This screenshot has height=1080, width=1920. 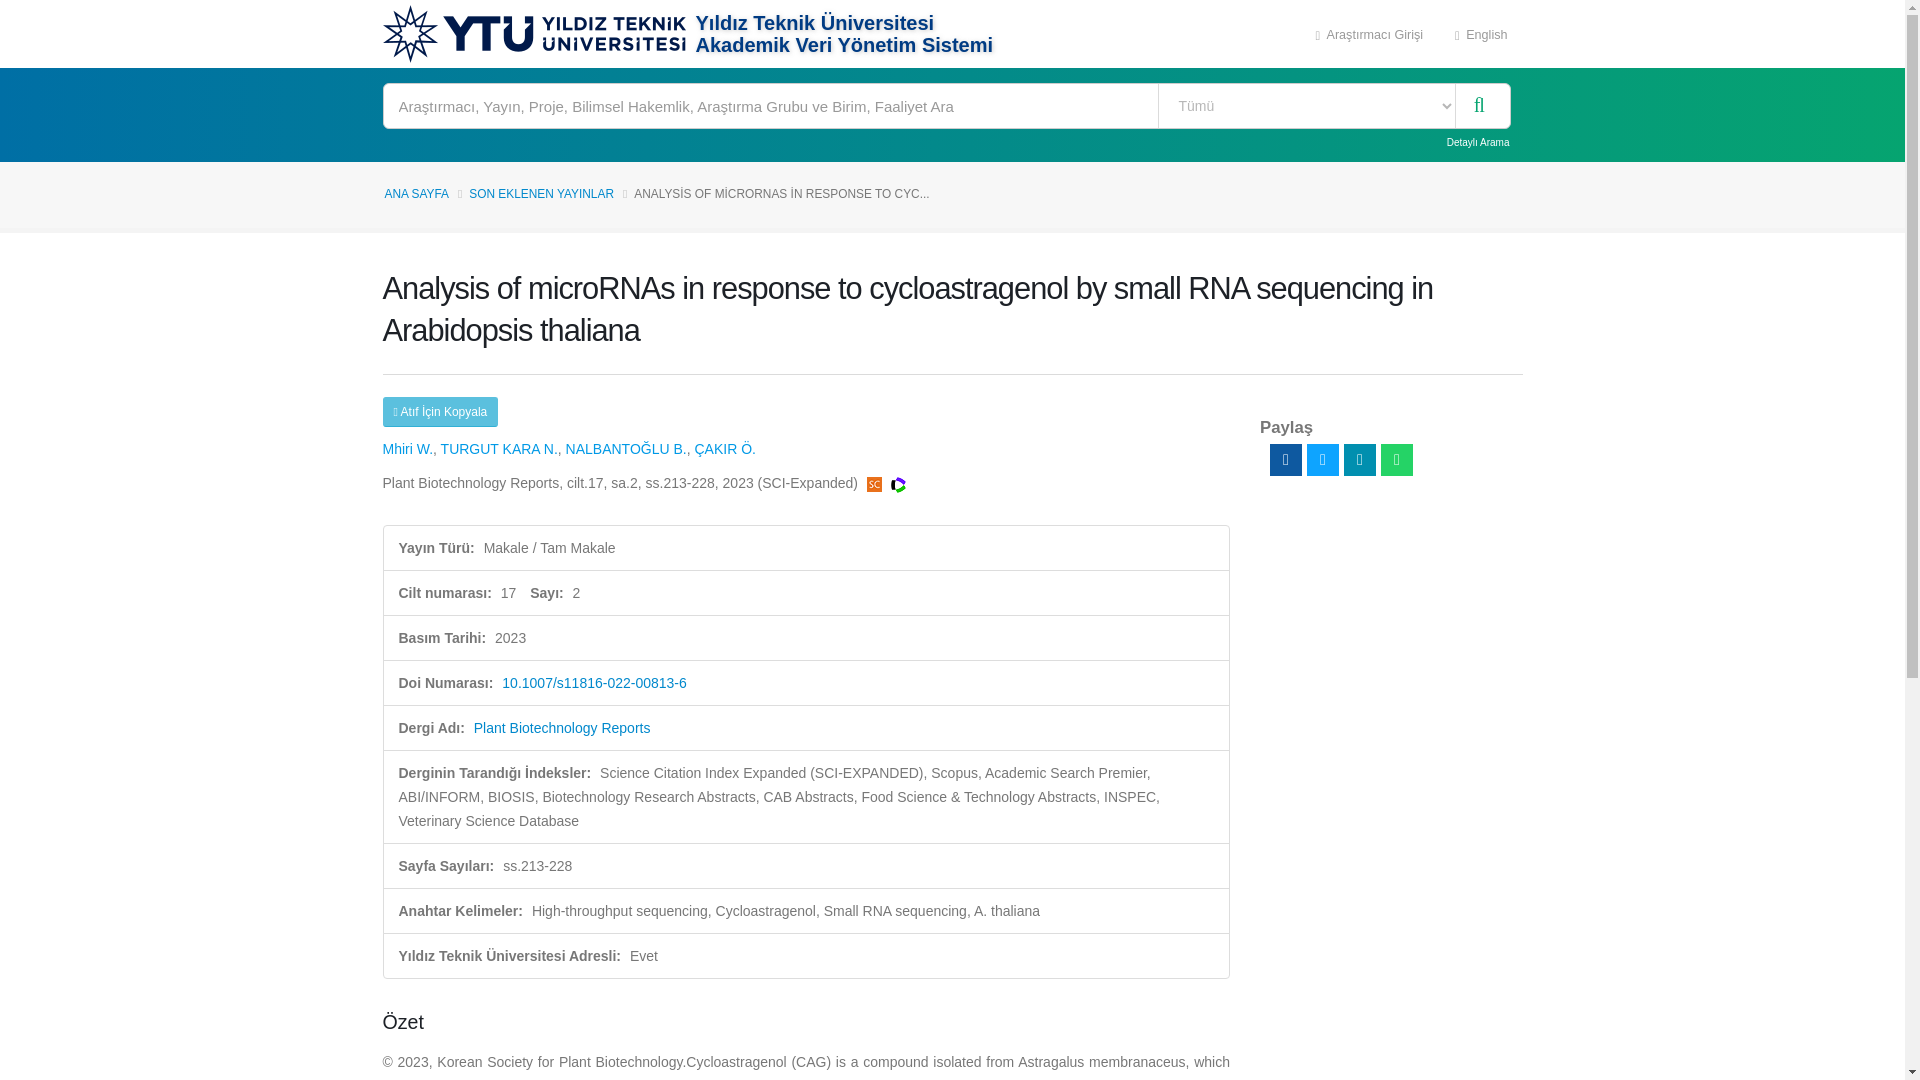 What do you see at coordinates (408, 448) in the screenshot?
I see `Mhiri W.` at bounding box center [408, 448].